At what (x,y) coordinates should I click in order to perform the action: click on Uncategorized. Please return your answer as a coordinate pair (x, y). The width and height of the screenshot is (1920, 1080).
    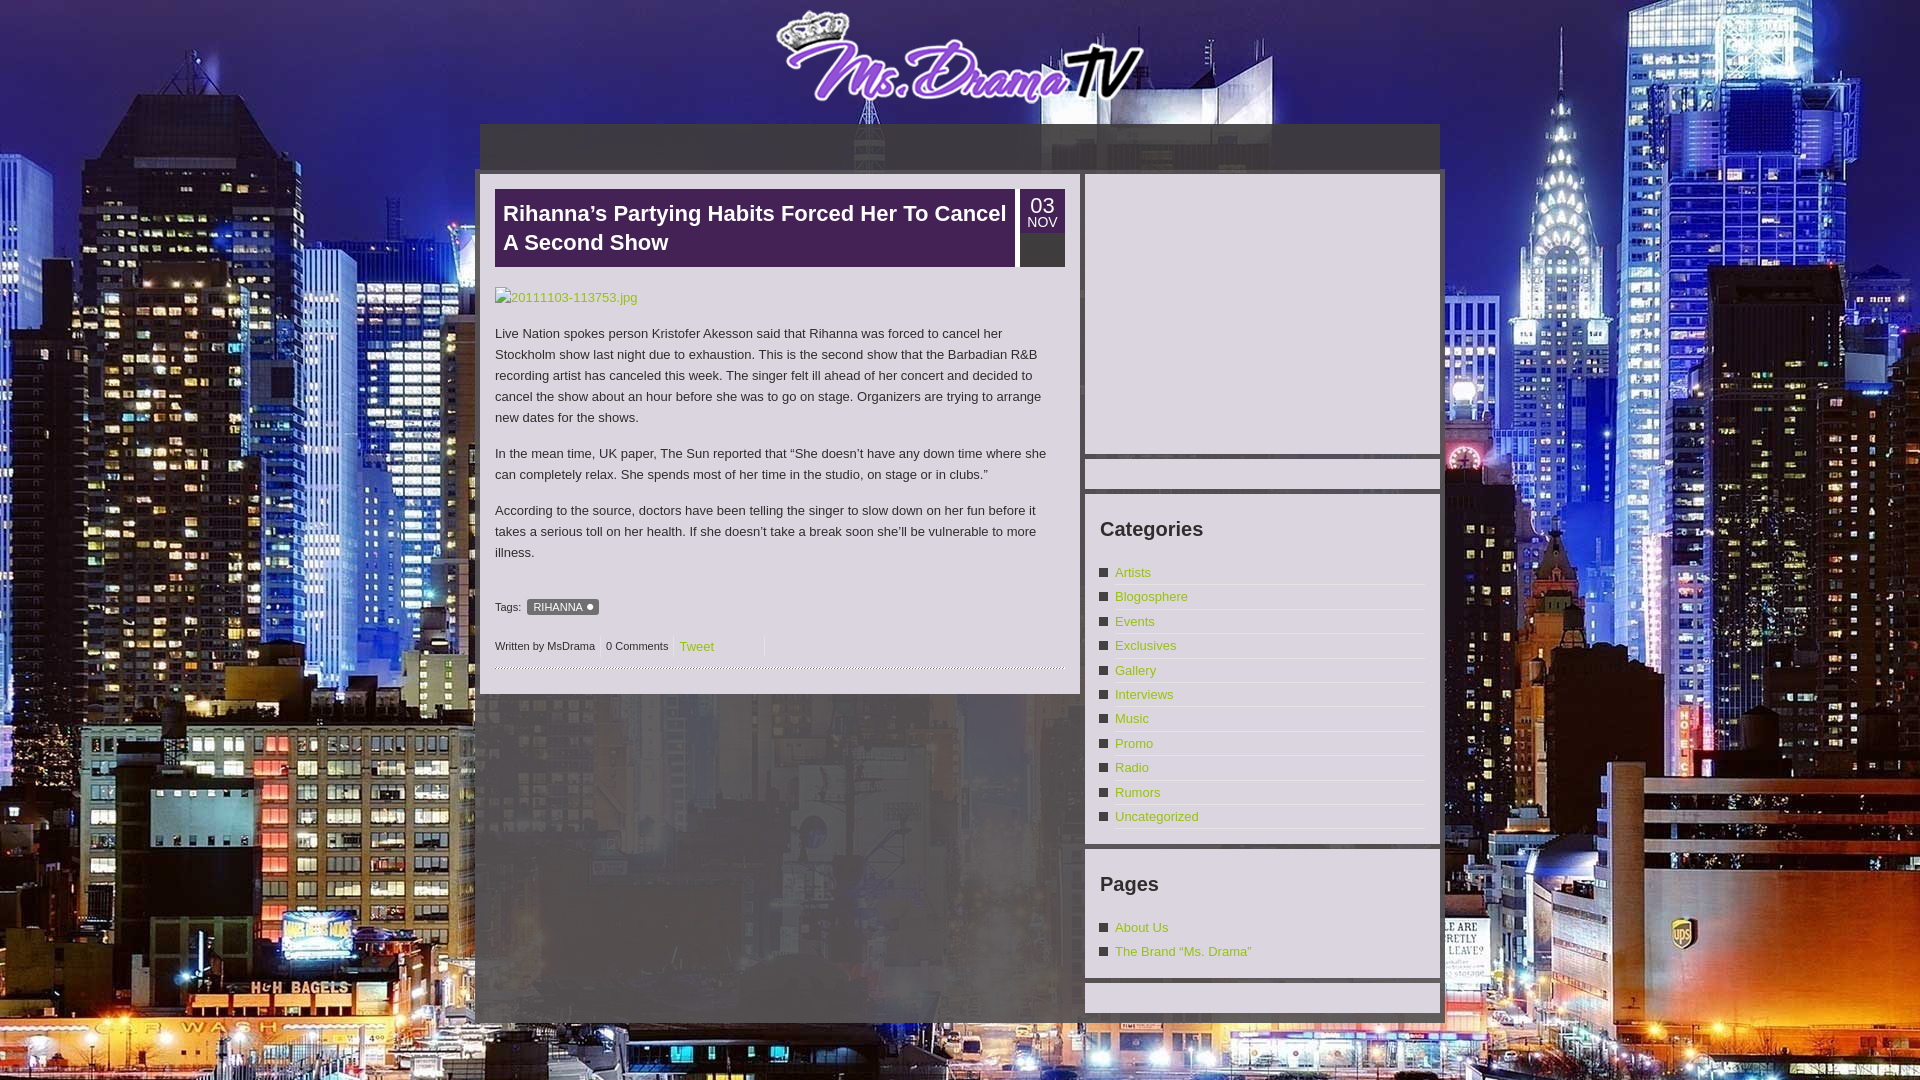
    Looking at the image, I should click on (1156, 816).